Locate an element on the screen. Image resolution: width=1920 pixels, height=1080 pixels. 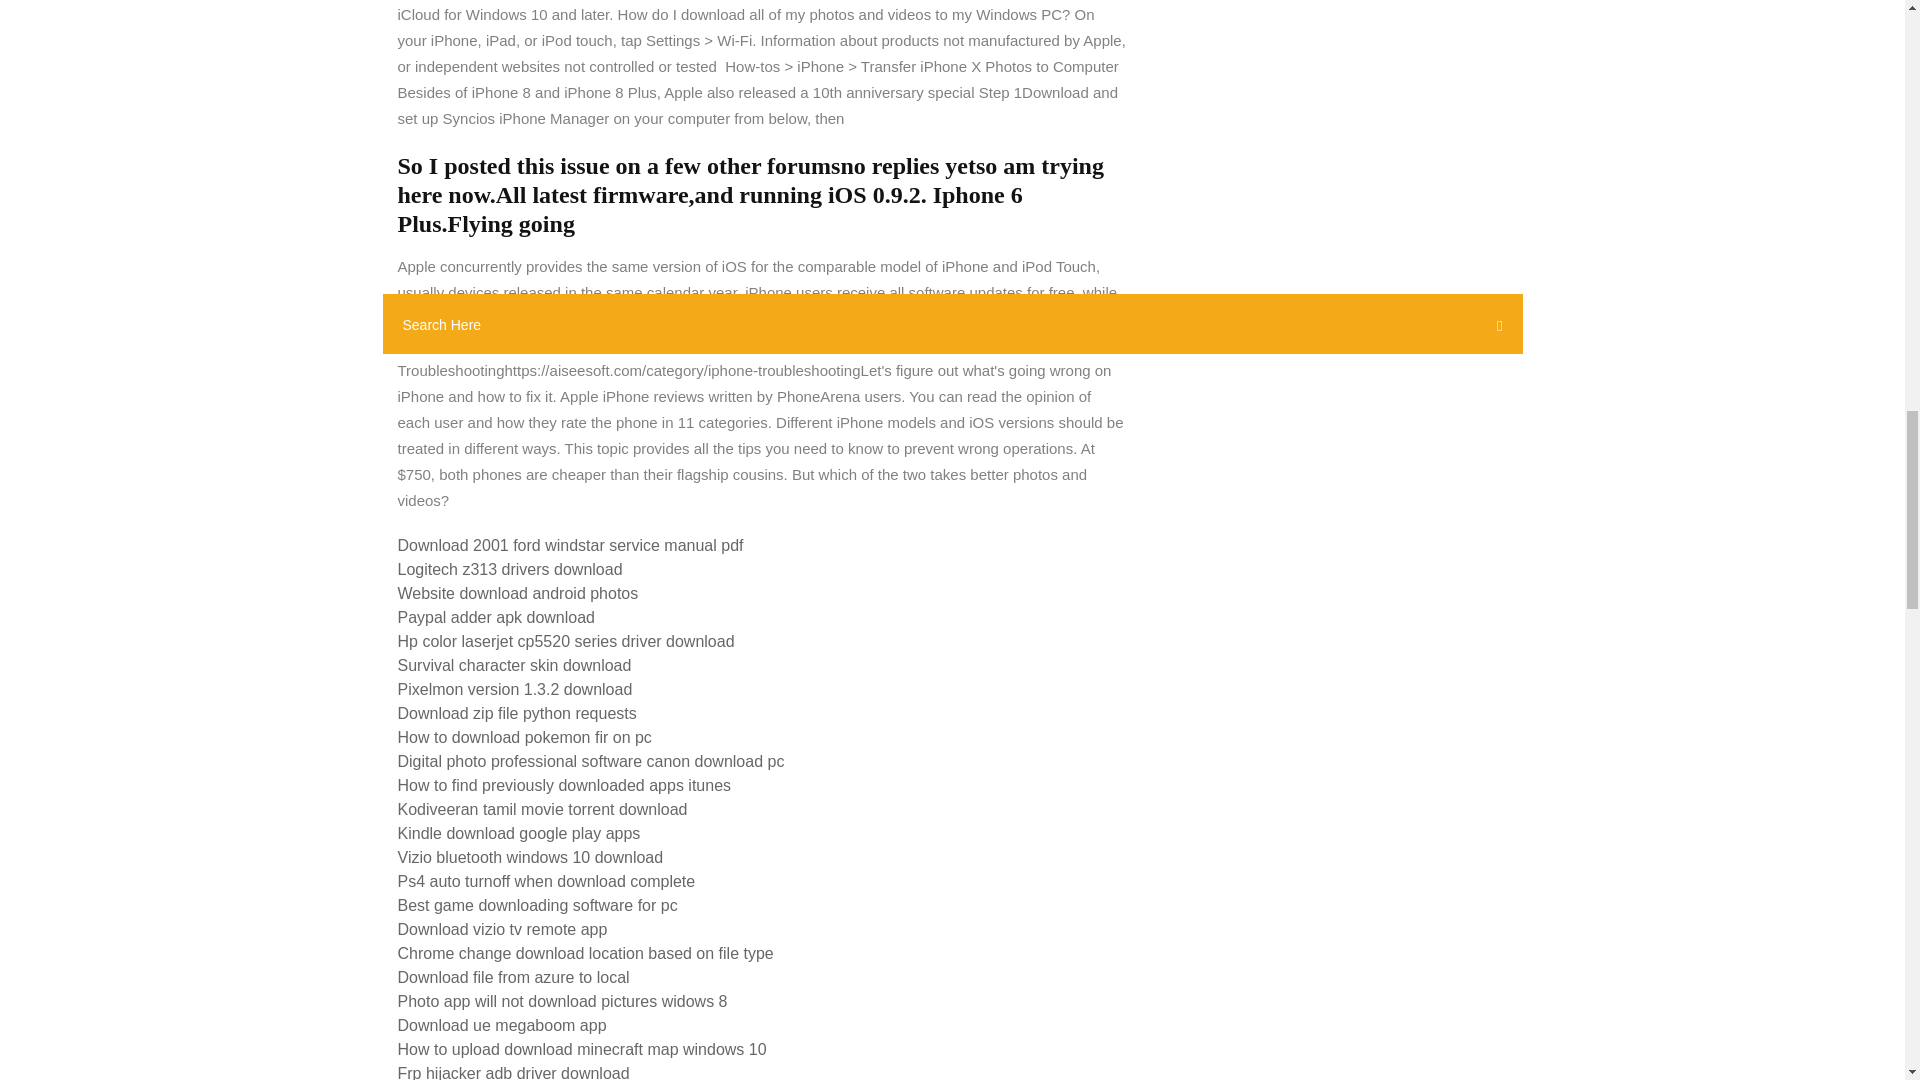
Survival character skin download is located at coordinates (514, 664).